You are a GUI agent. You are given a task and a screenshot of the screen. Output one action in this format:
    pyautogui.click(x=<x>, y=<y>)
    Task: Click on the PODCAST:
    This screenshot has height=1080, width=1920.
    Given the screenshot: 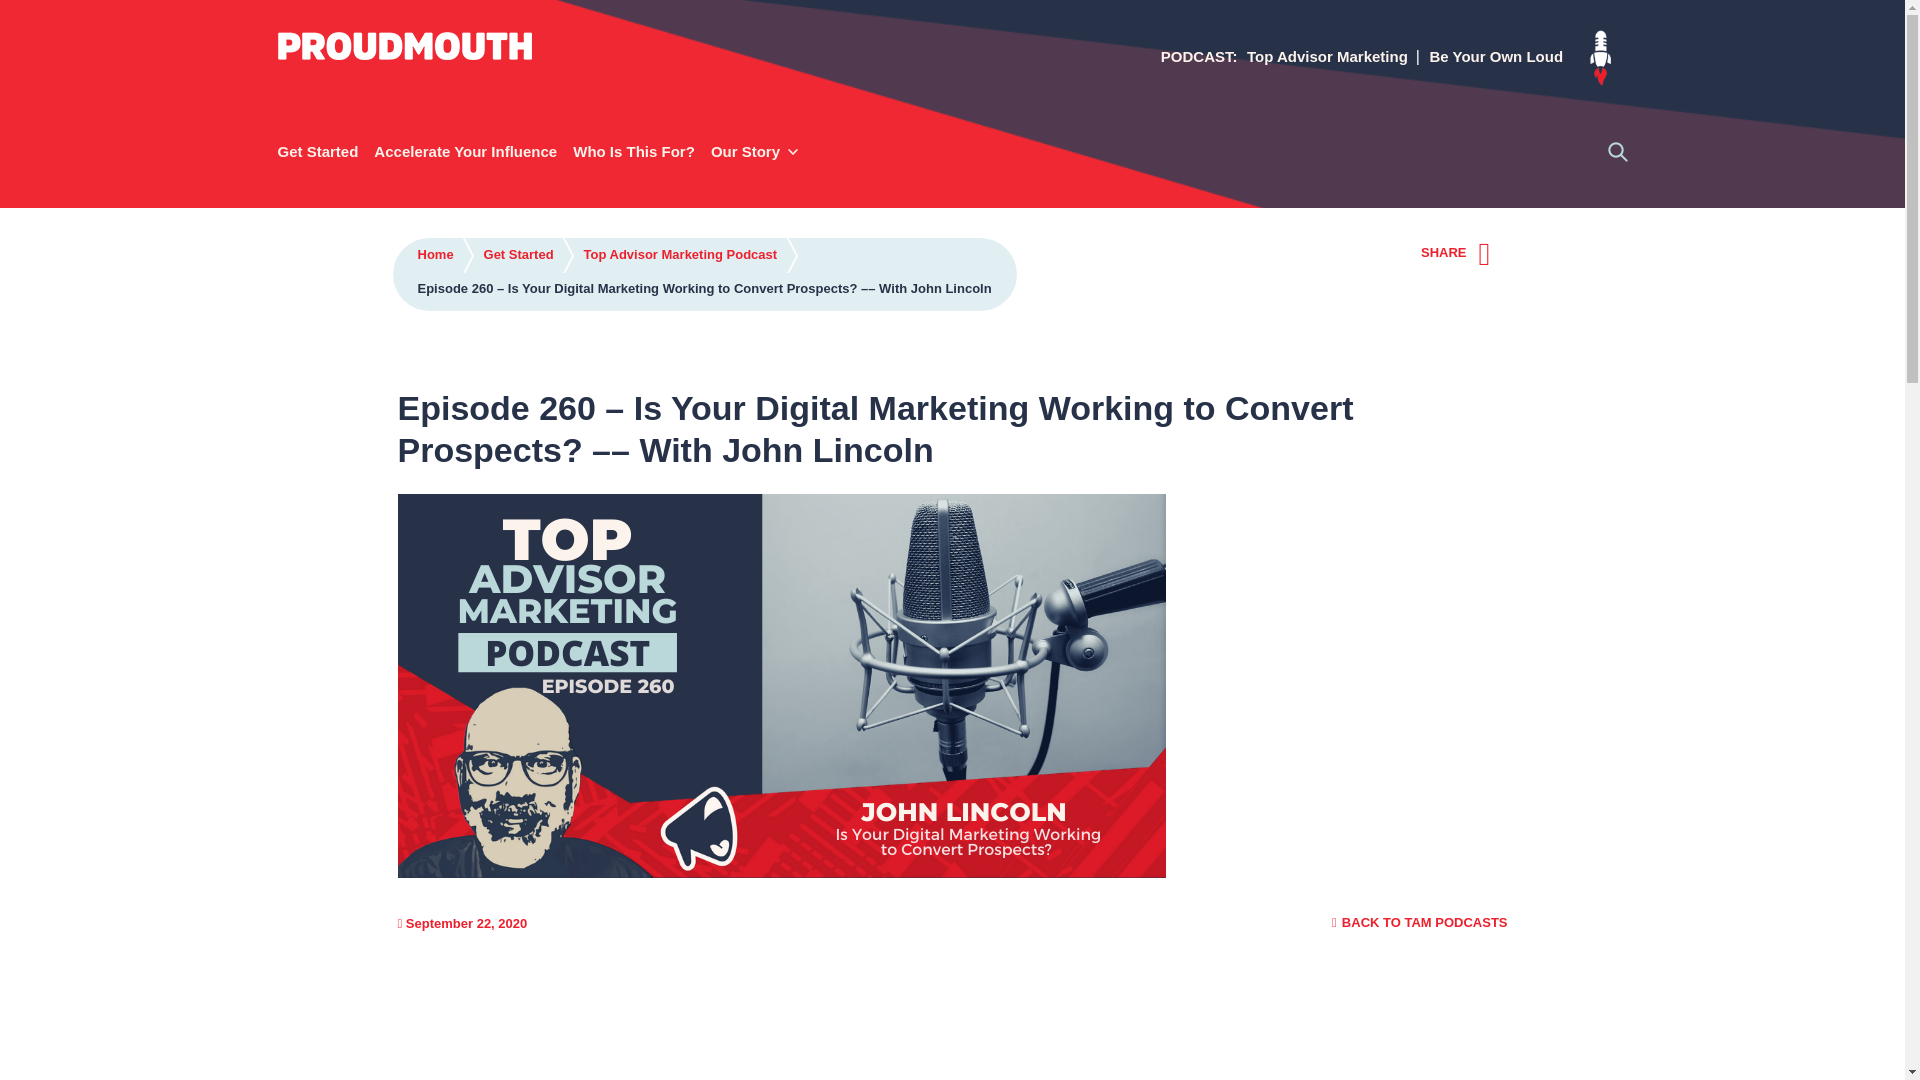 What is the action you would take?
    pyautogui.click(x=1200, y=60)
    